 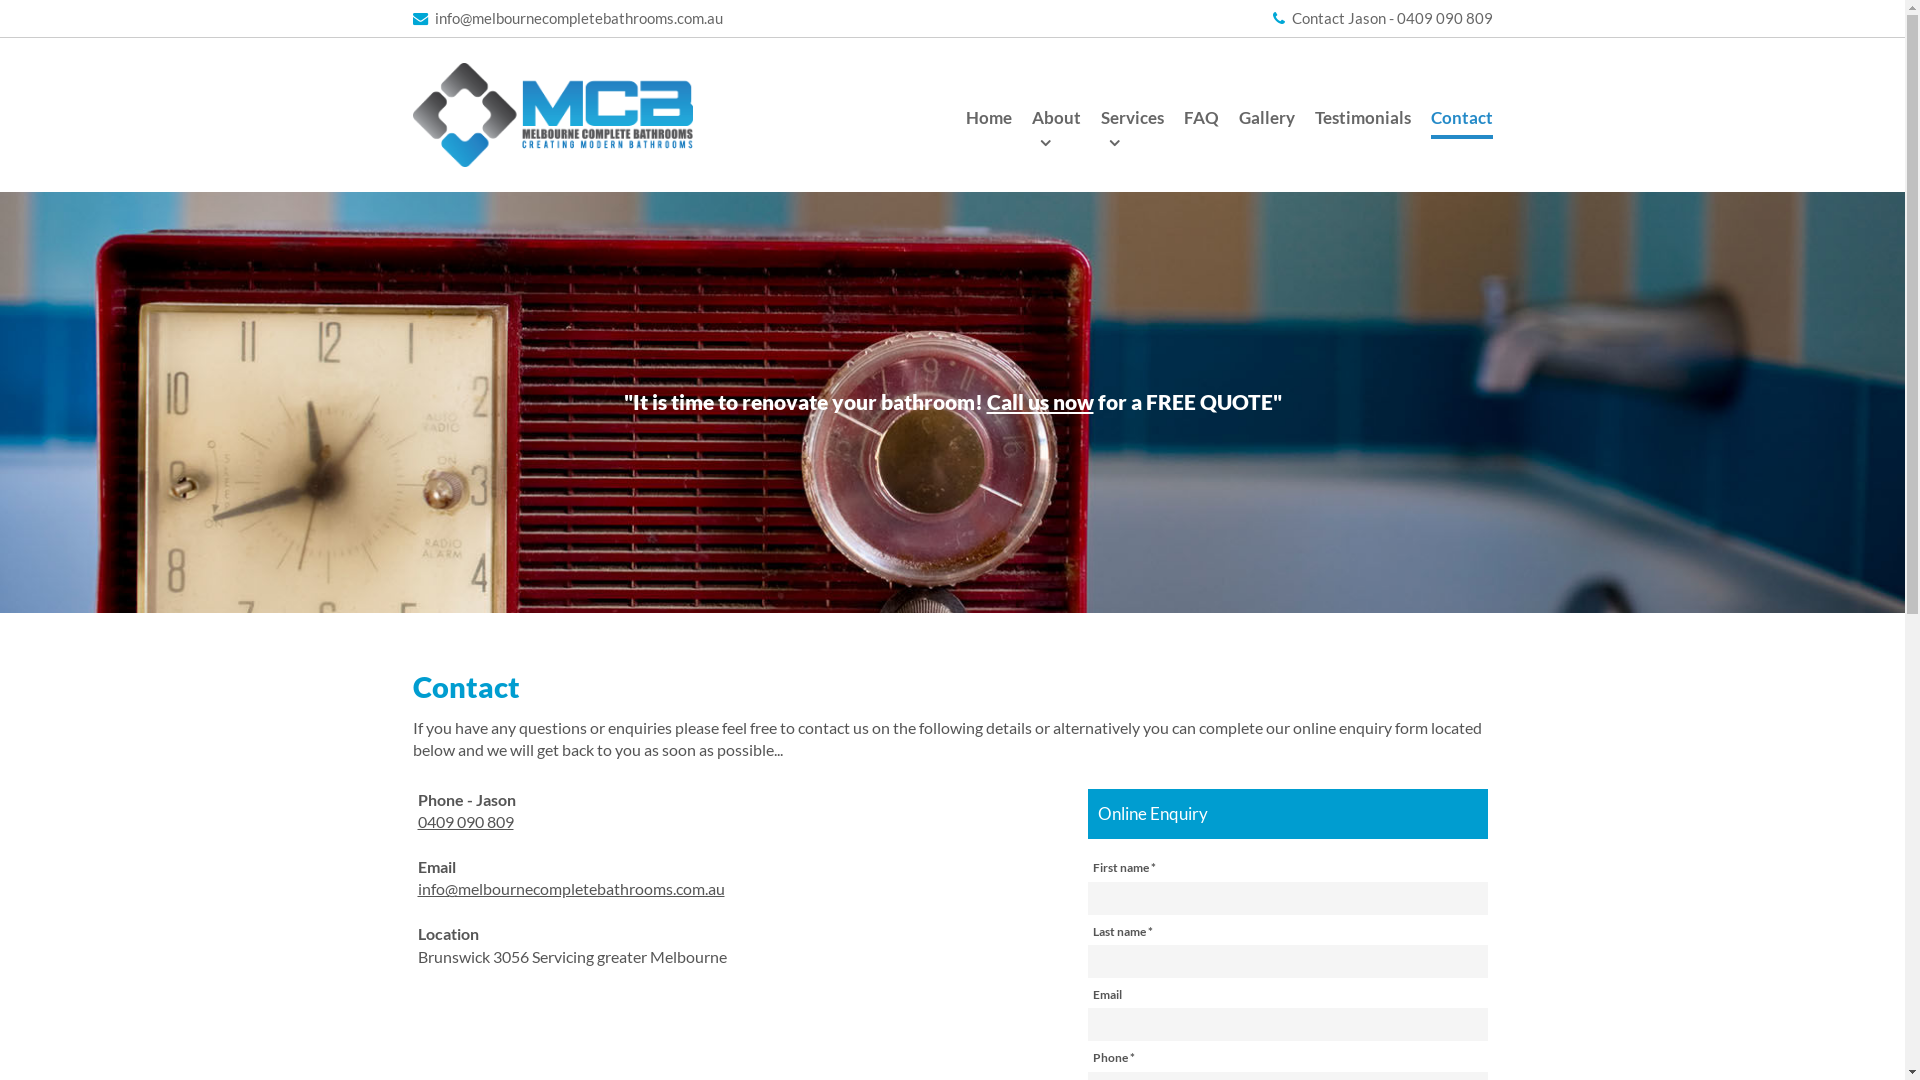 What do you see at coordinates (1461, 123) in the screenshot?
I see `Contact` at bounding box center [1461, 123].